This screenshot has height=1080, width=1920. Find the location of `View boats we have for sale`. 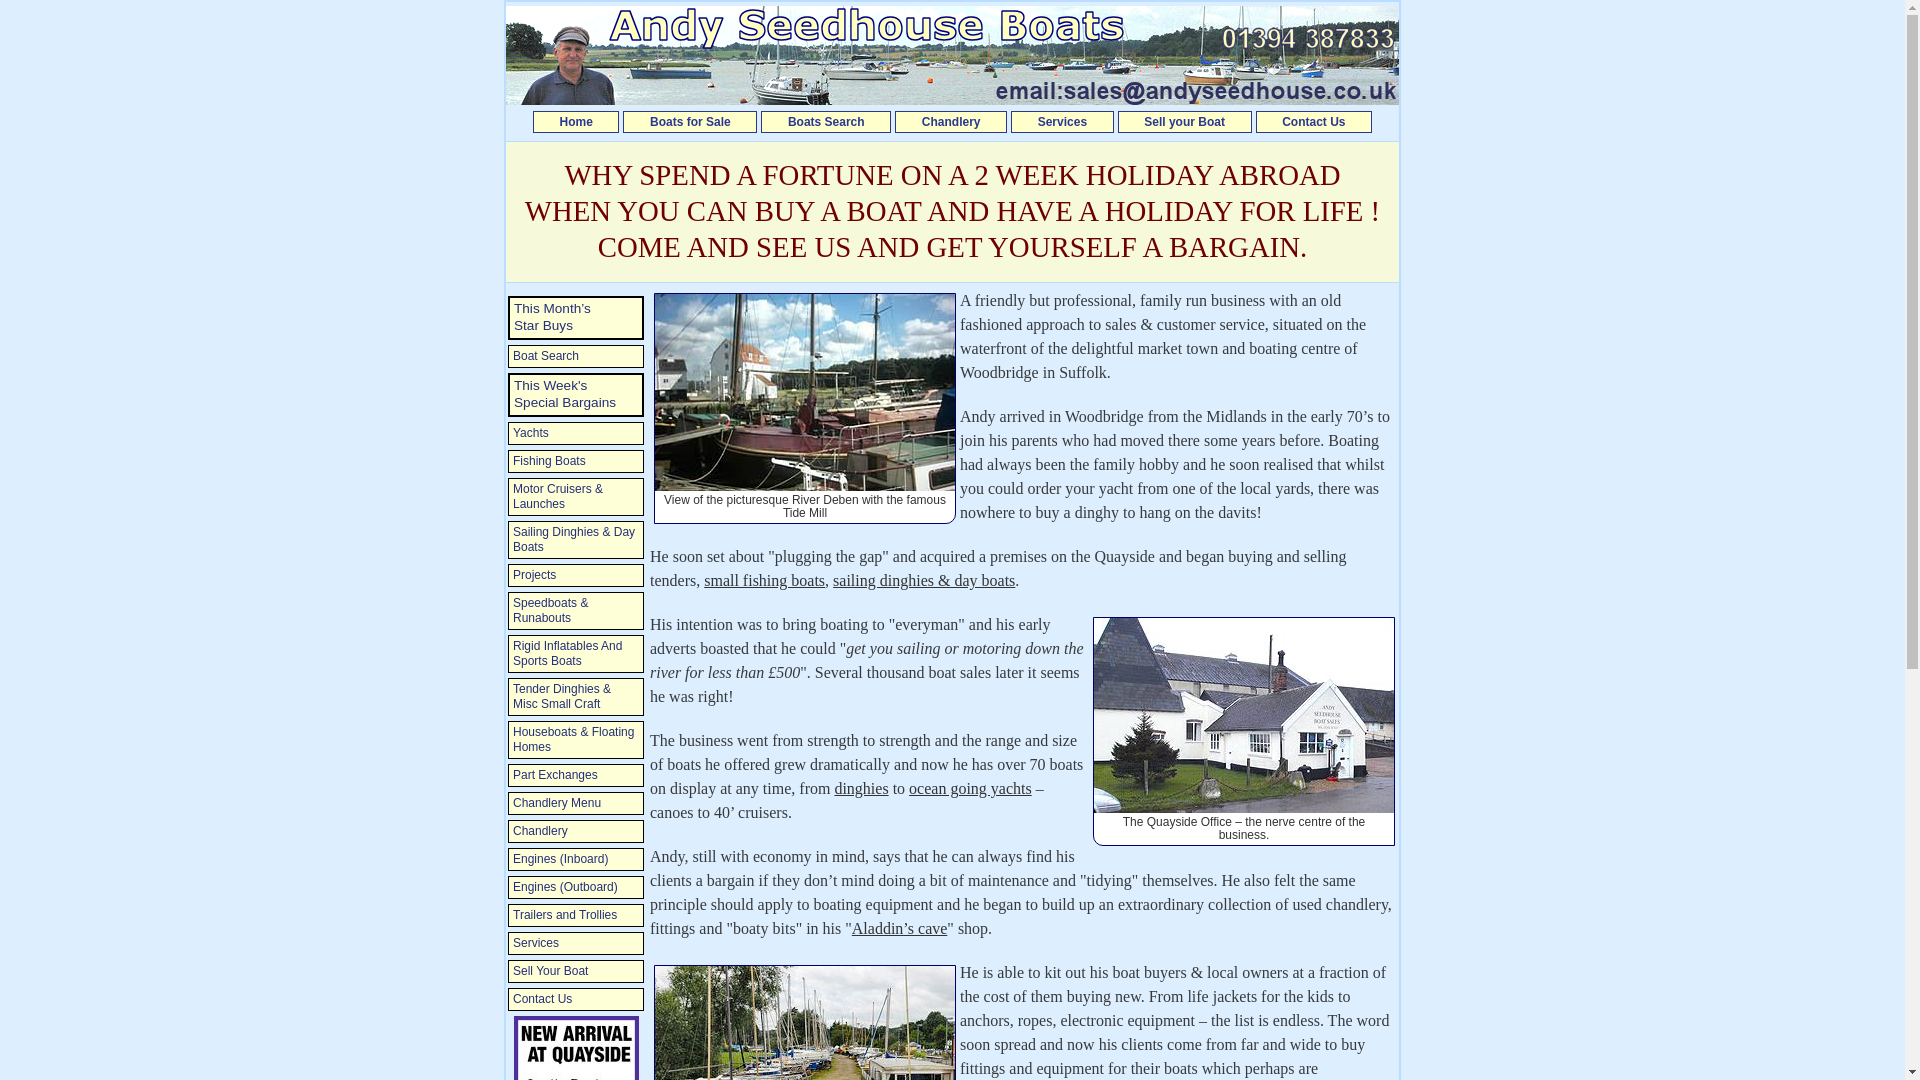

View boats we have for sale is located at coordinates (689, 122).